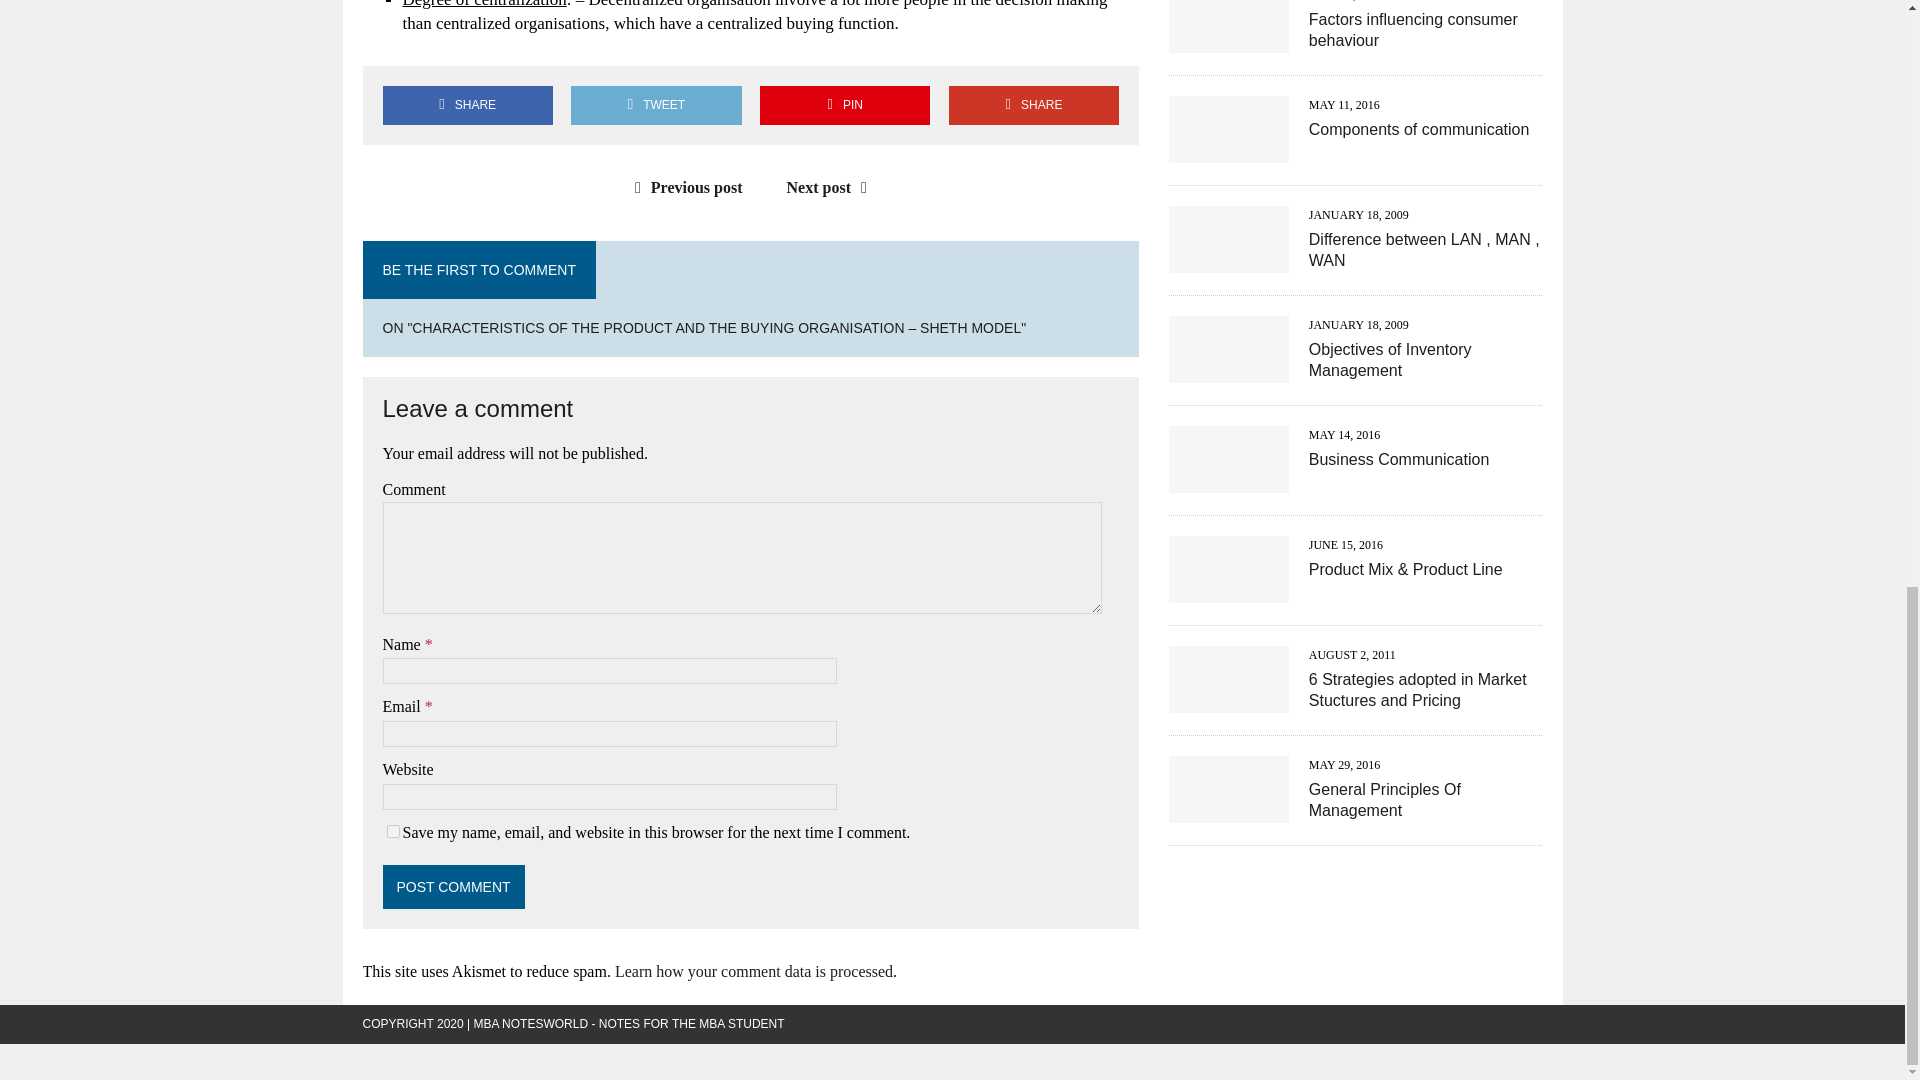 The width and height of the screenshot is (1920, 1080). What do you see at coordinates (832, 187) in the screenshot?
I see `Next post` at bounding box center [832, 187].